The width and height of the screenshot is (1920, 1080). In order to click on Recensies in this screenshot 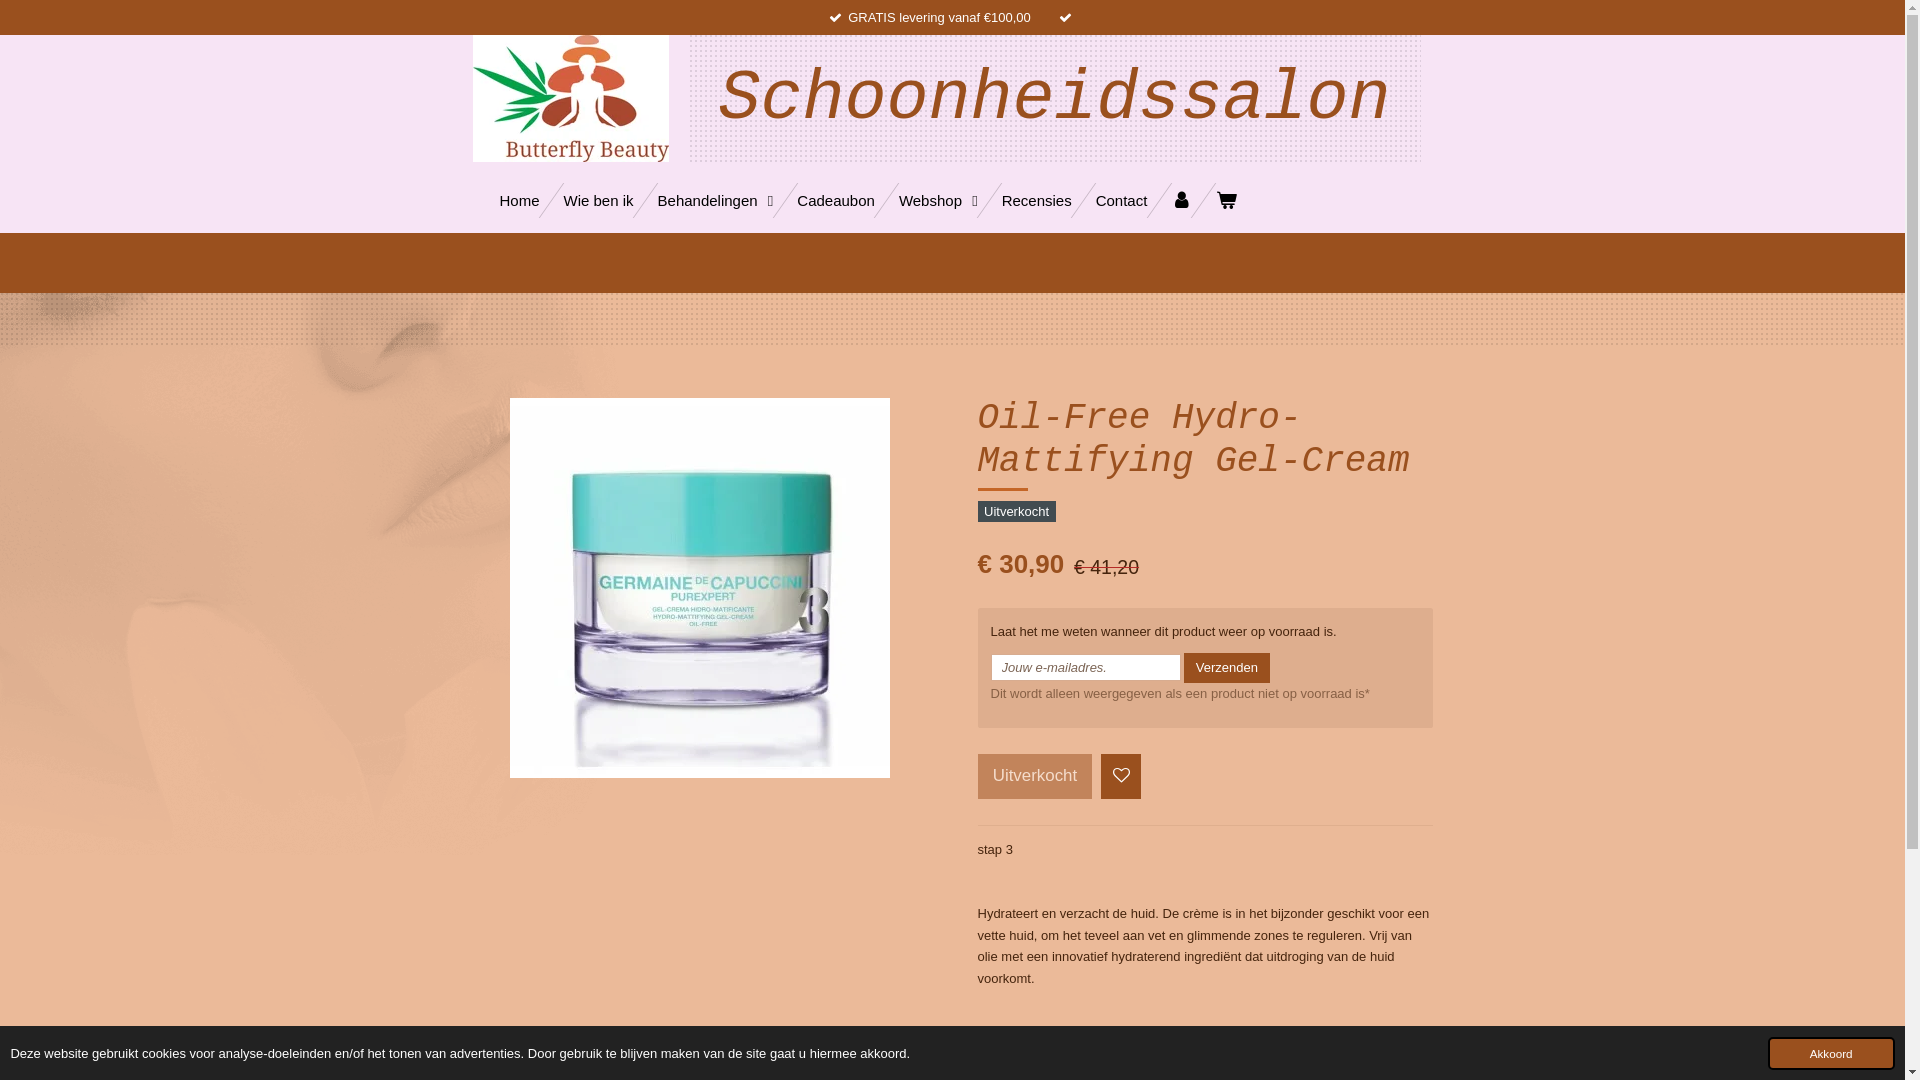, I will do `click(1037, 200)`.